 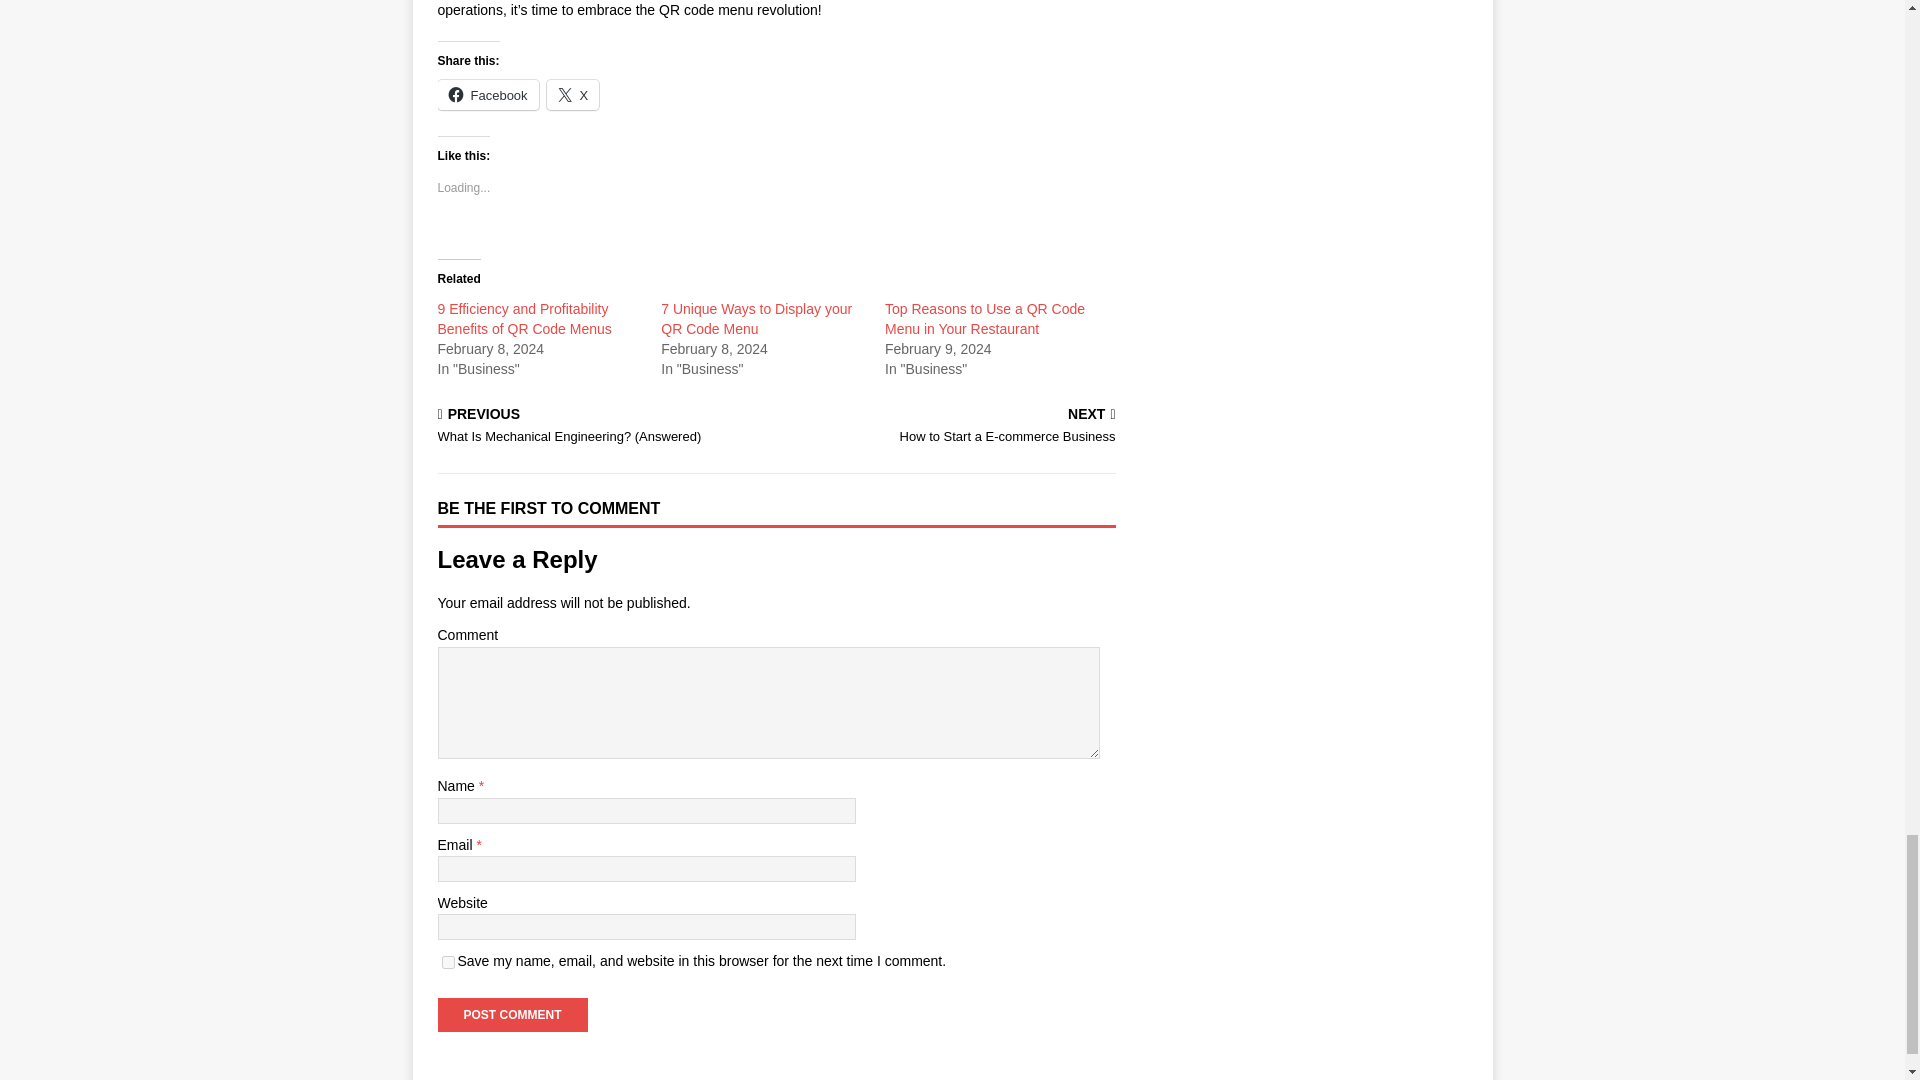 I want to click on Click to share on Facebook, so click(x=488, y=94).